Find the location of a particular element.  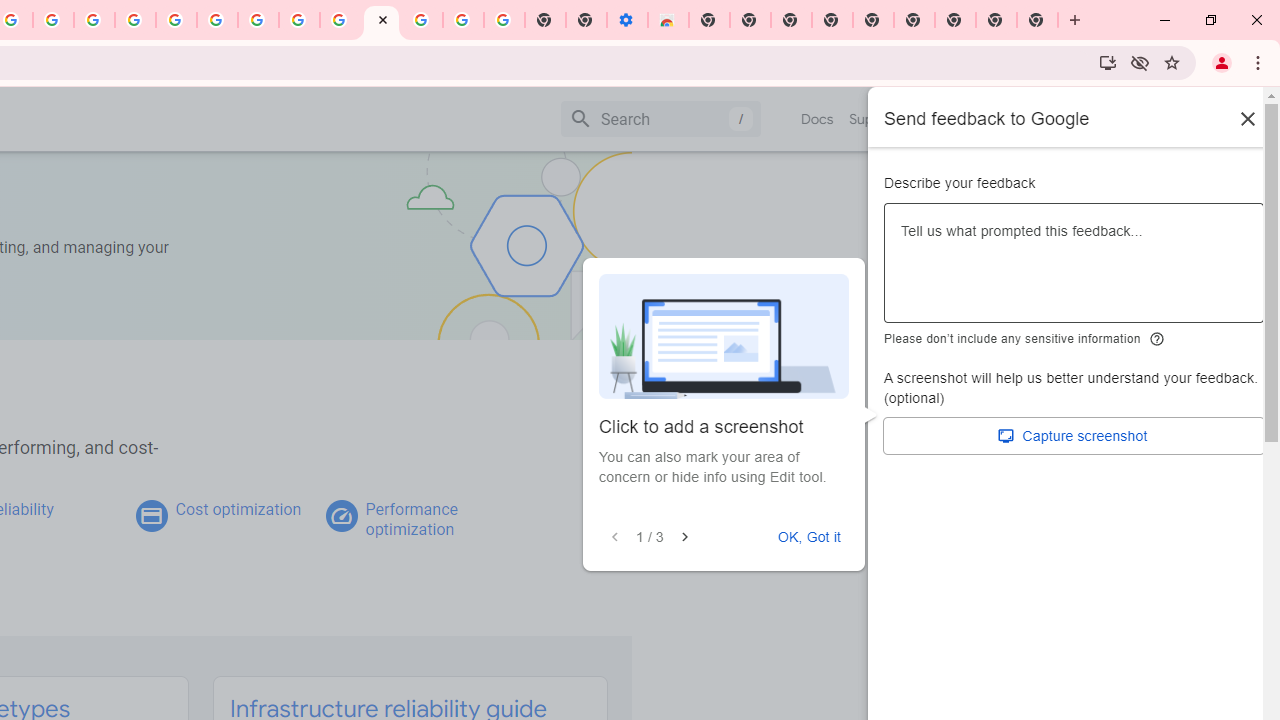

Google Account Help is located at coordinates (462, 20).